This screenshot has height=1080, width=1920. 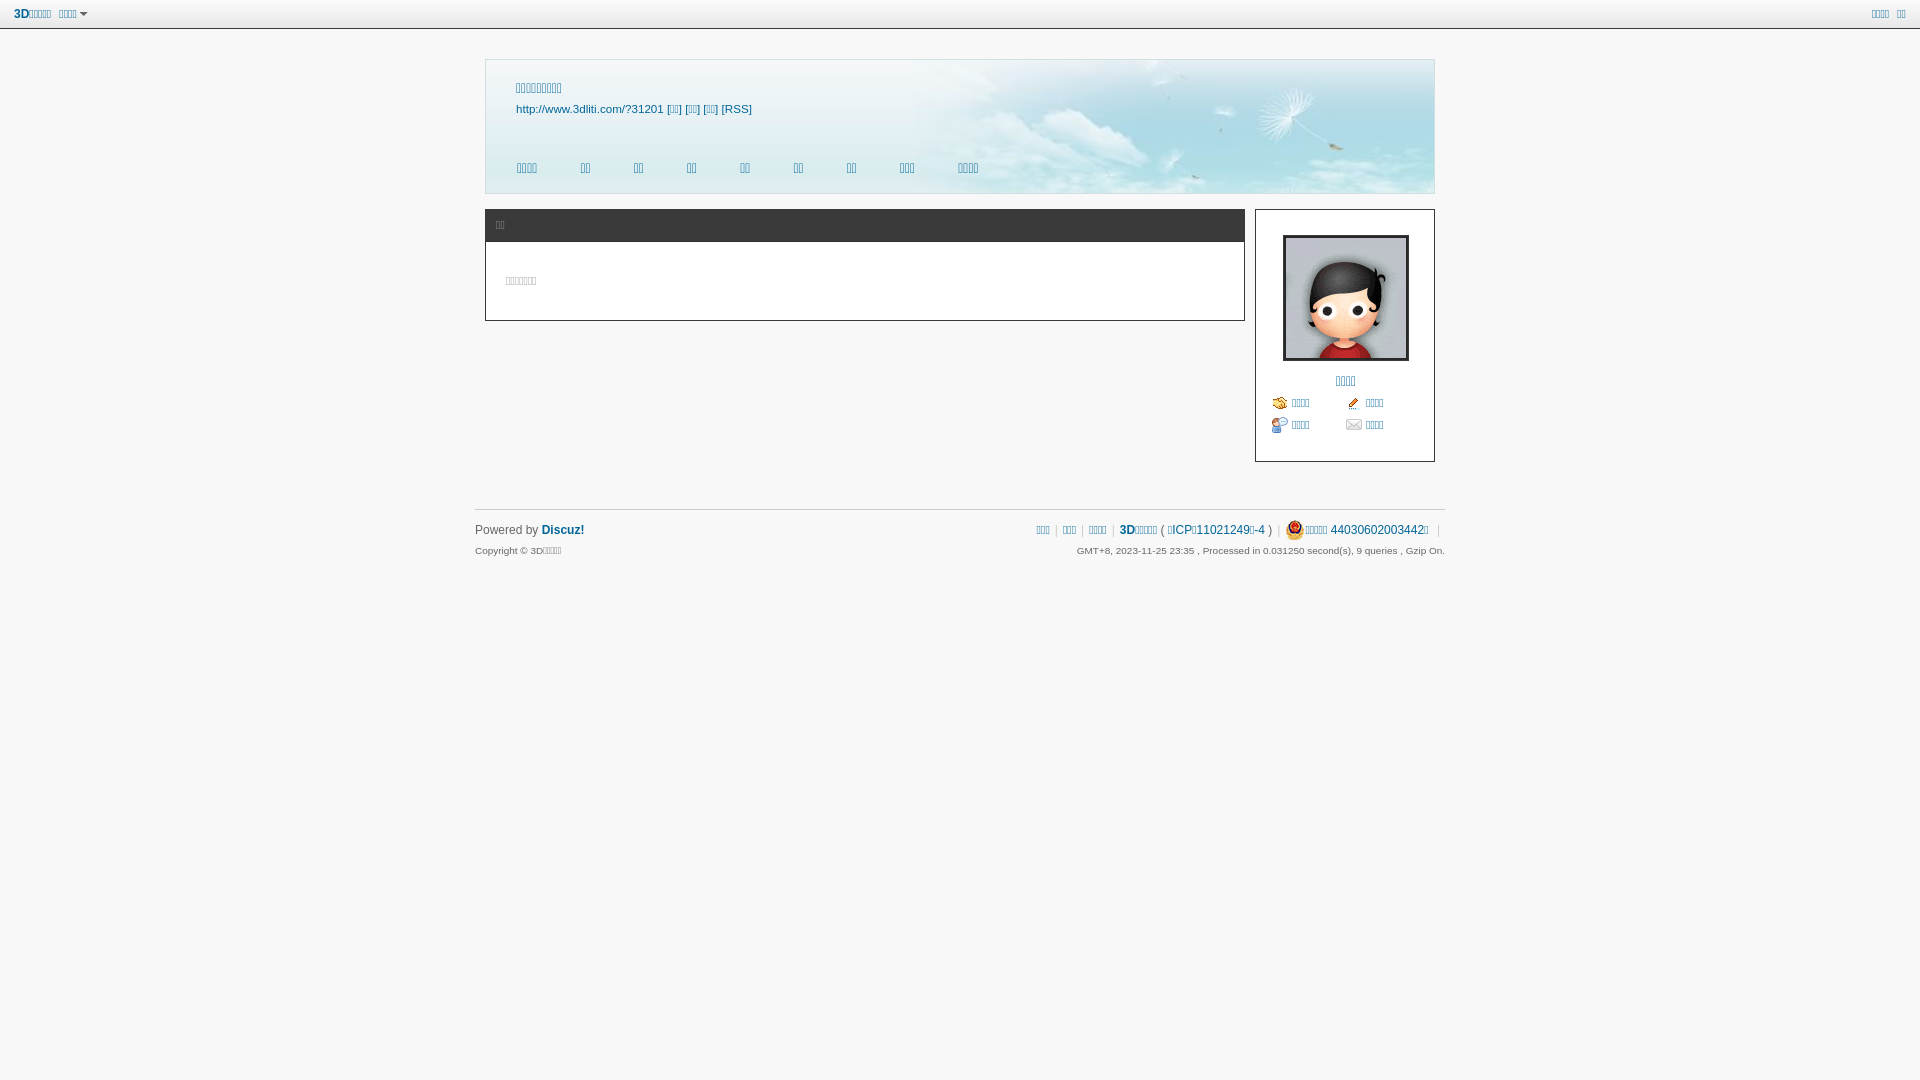 What do you see at coordinates (564, 530) in the screenshot?
I see `Discuz!` at bounding box center [564, 530].